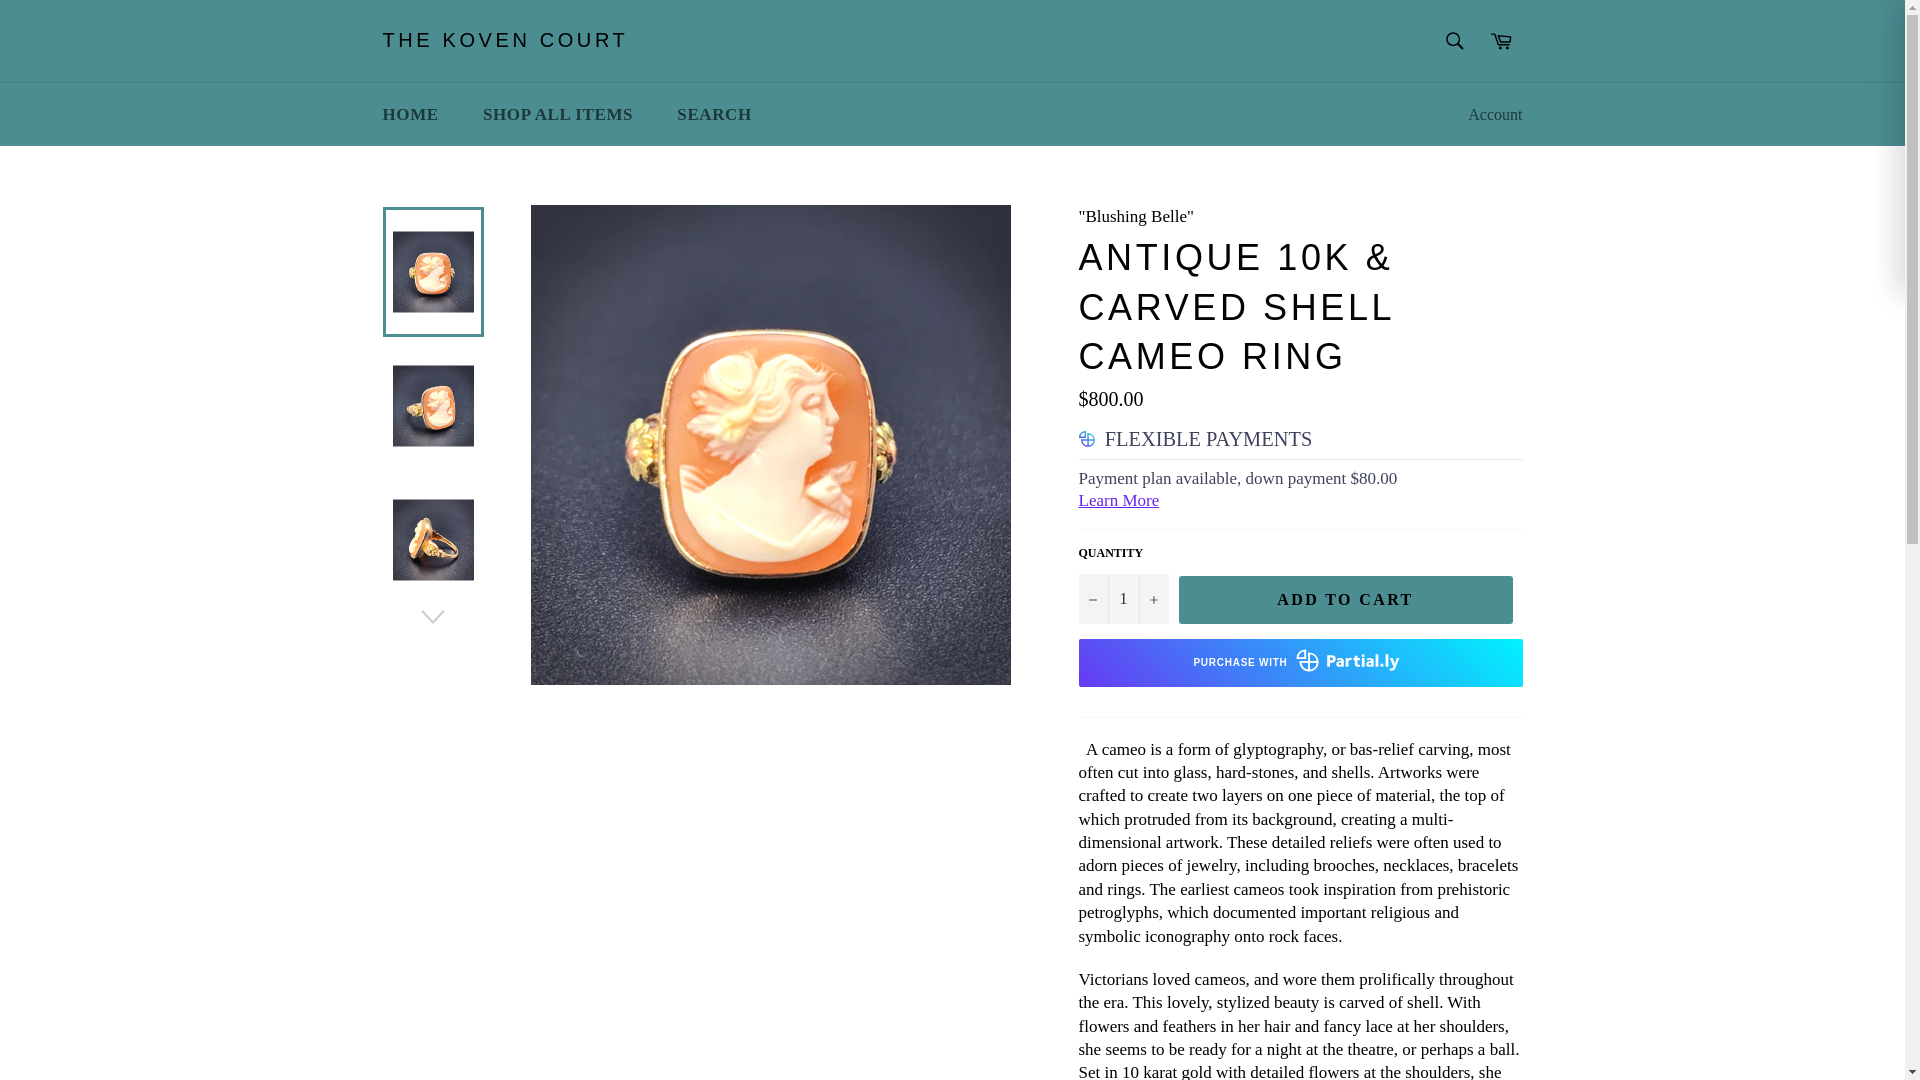  What do you see at coordinates (1122, 598) in the screenshot?
I see `1` at bounding box center [1122, 598].